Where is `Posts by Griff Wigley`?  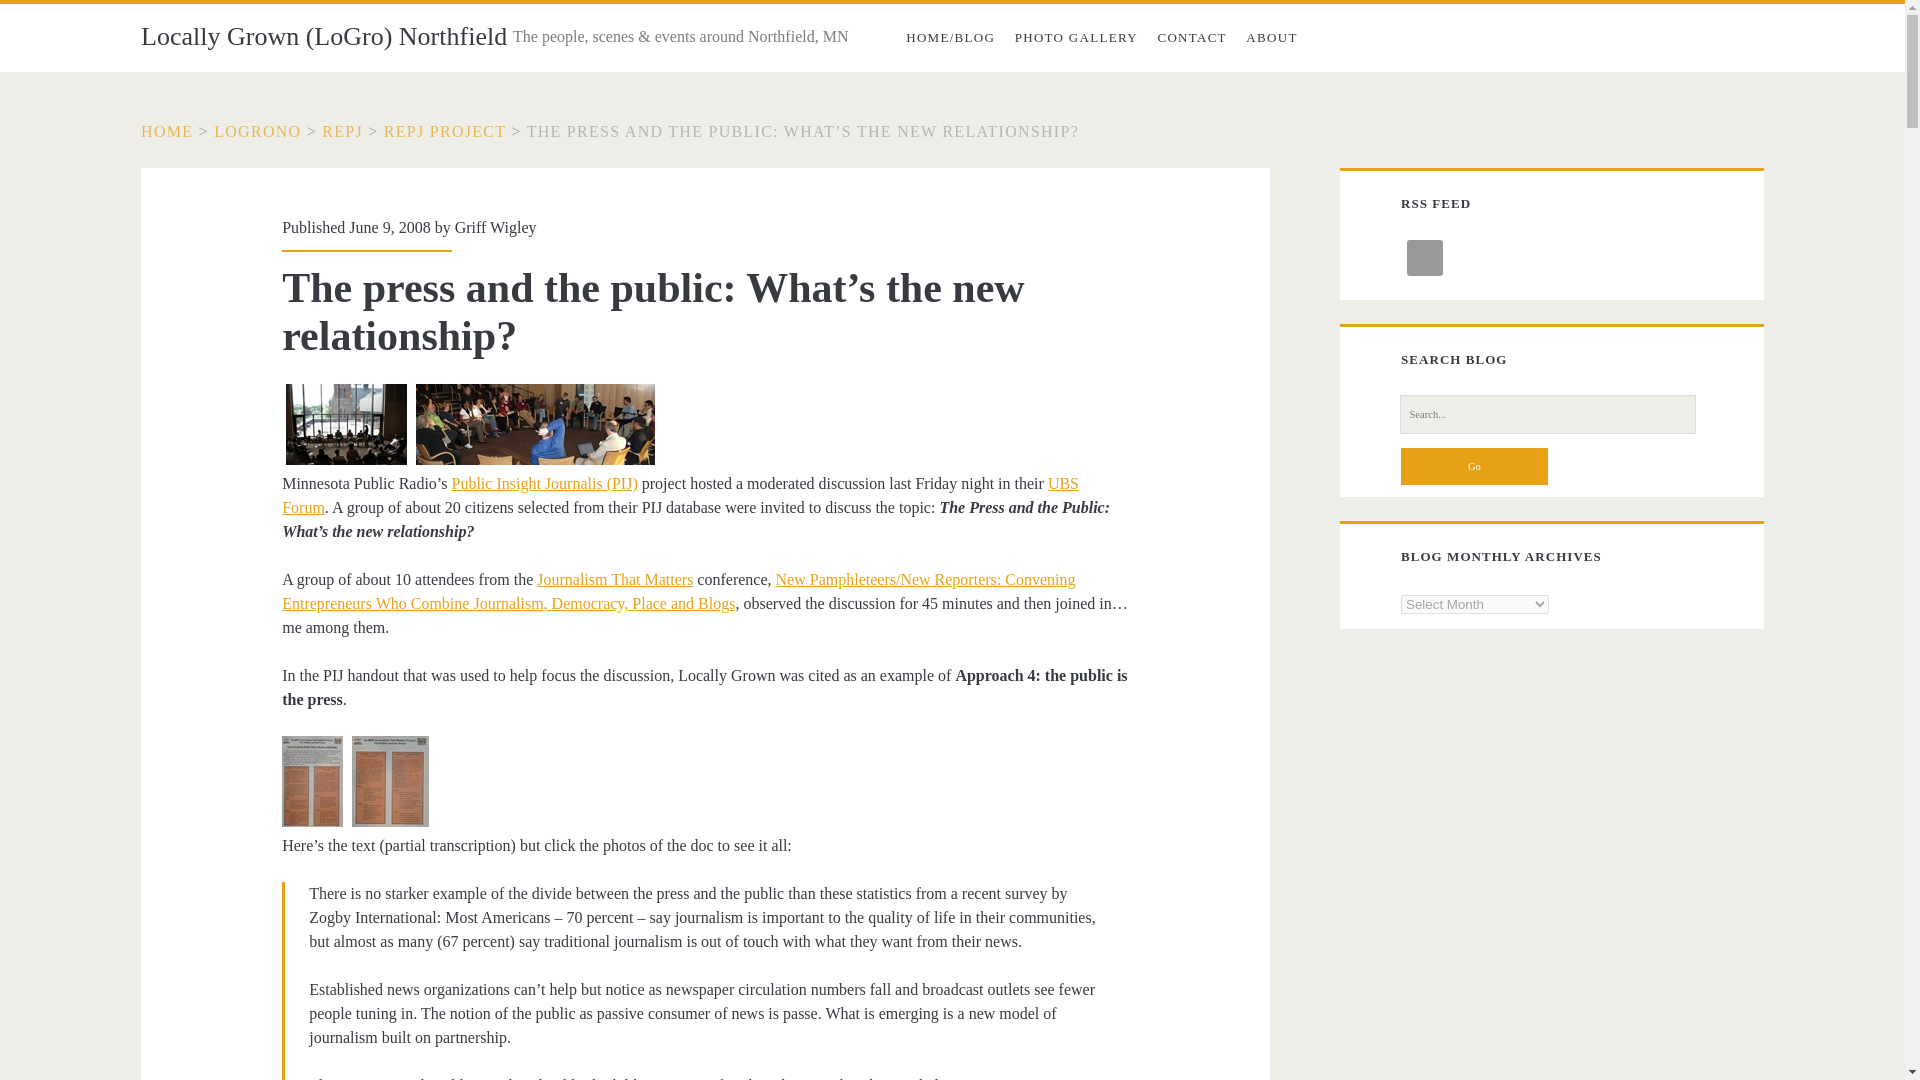
Posts by Griff Wigley is located at coordinates (496, 228).